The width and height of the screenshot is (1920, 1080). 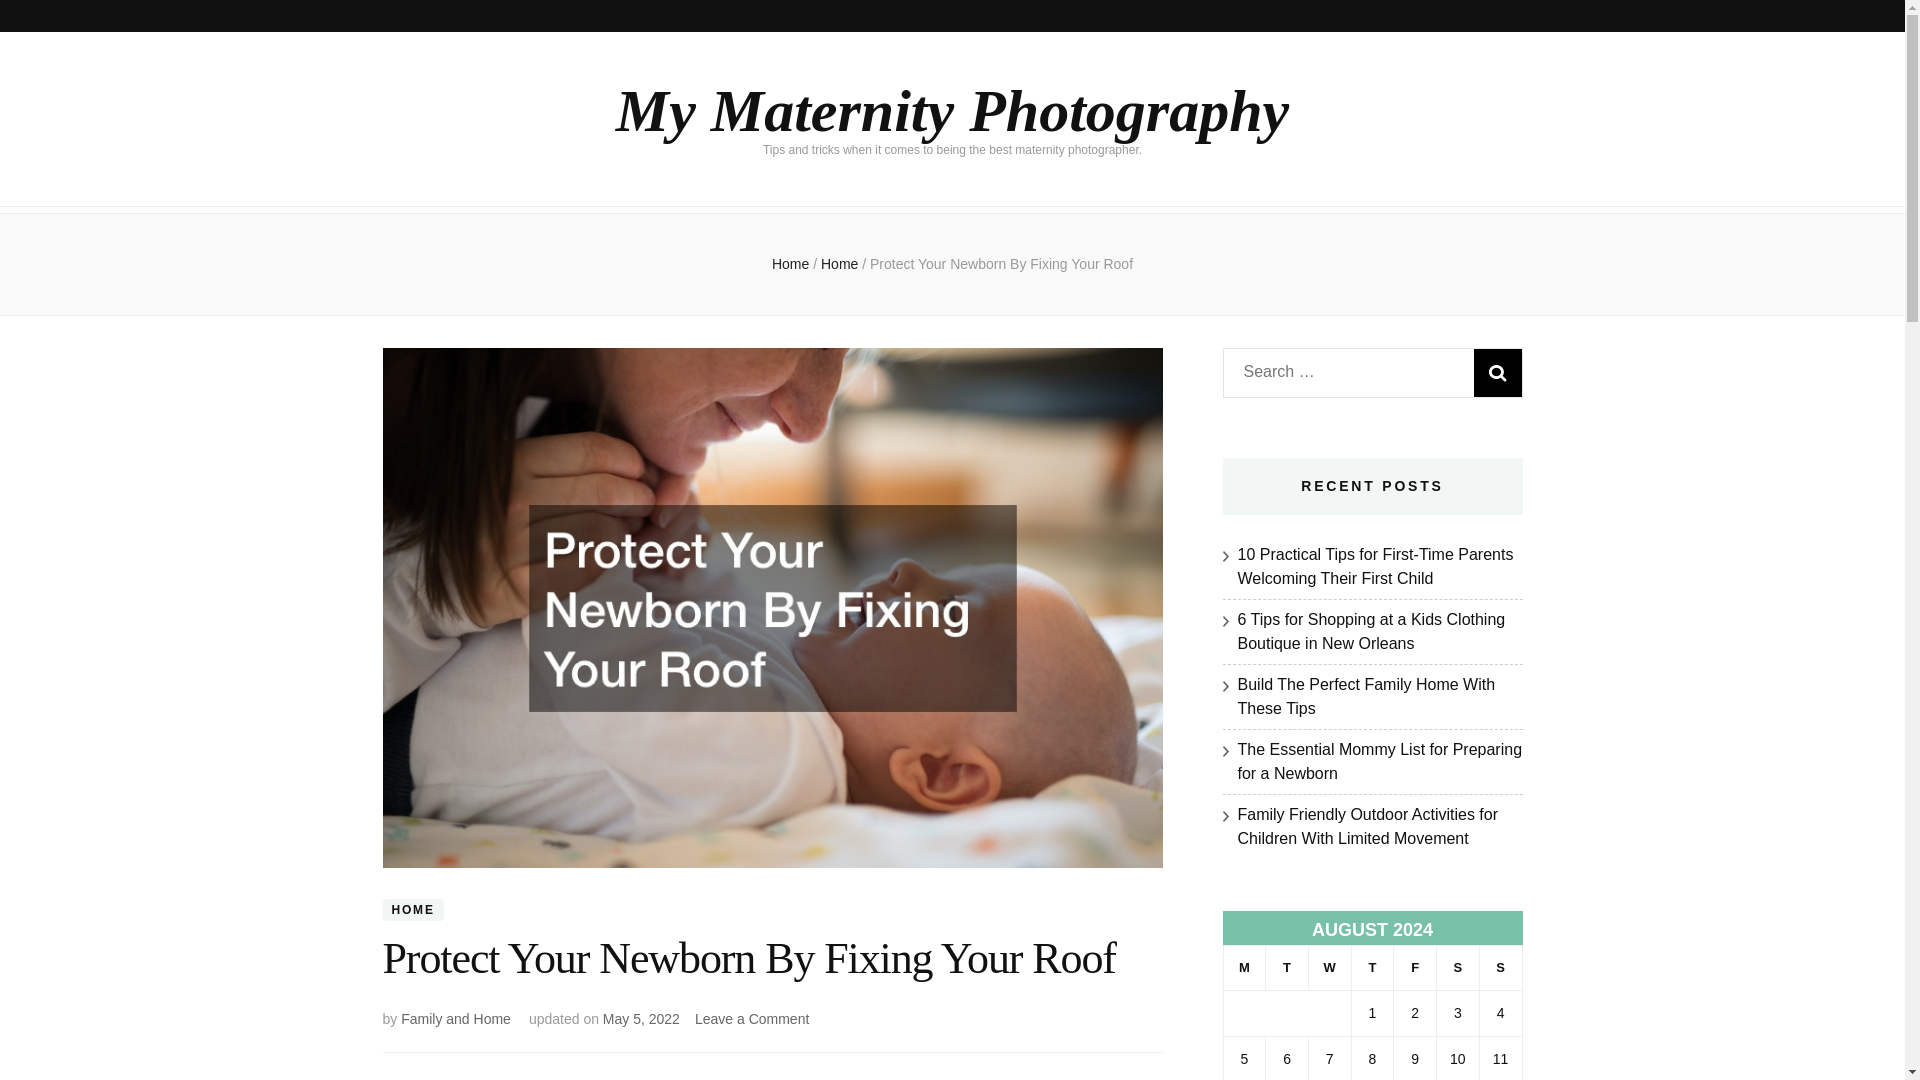 I want to click on Tuesday, so click(x=1287, y=968).